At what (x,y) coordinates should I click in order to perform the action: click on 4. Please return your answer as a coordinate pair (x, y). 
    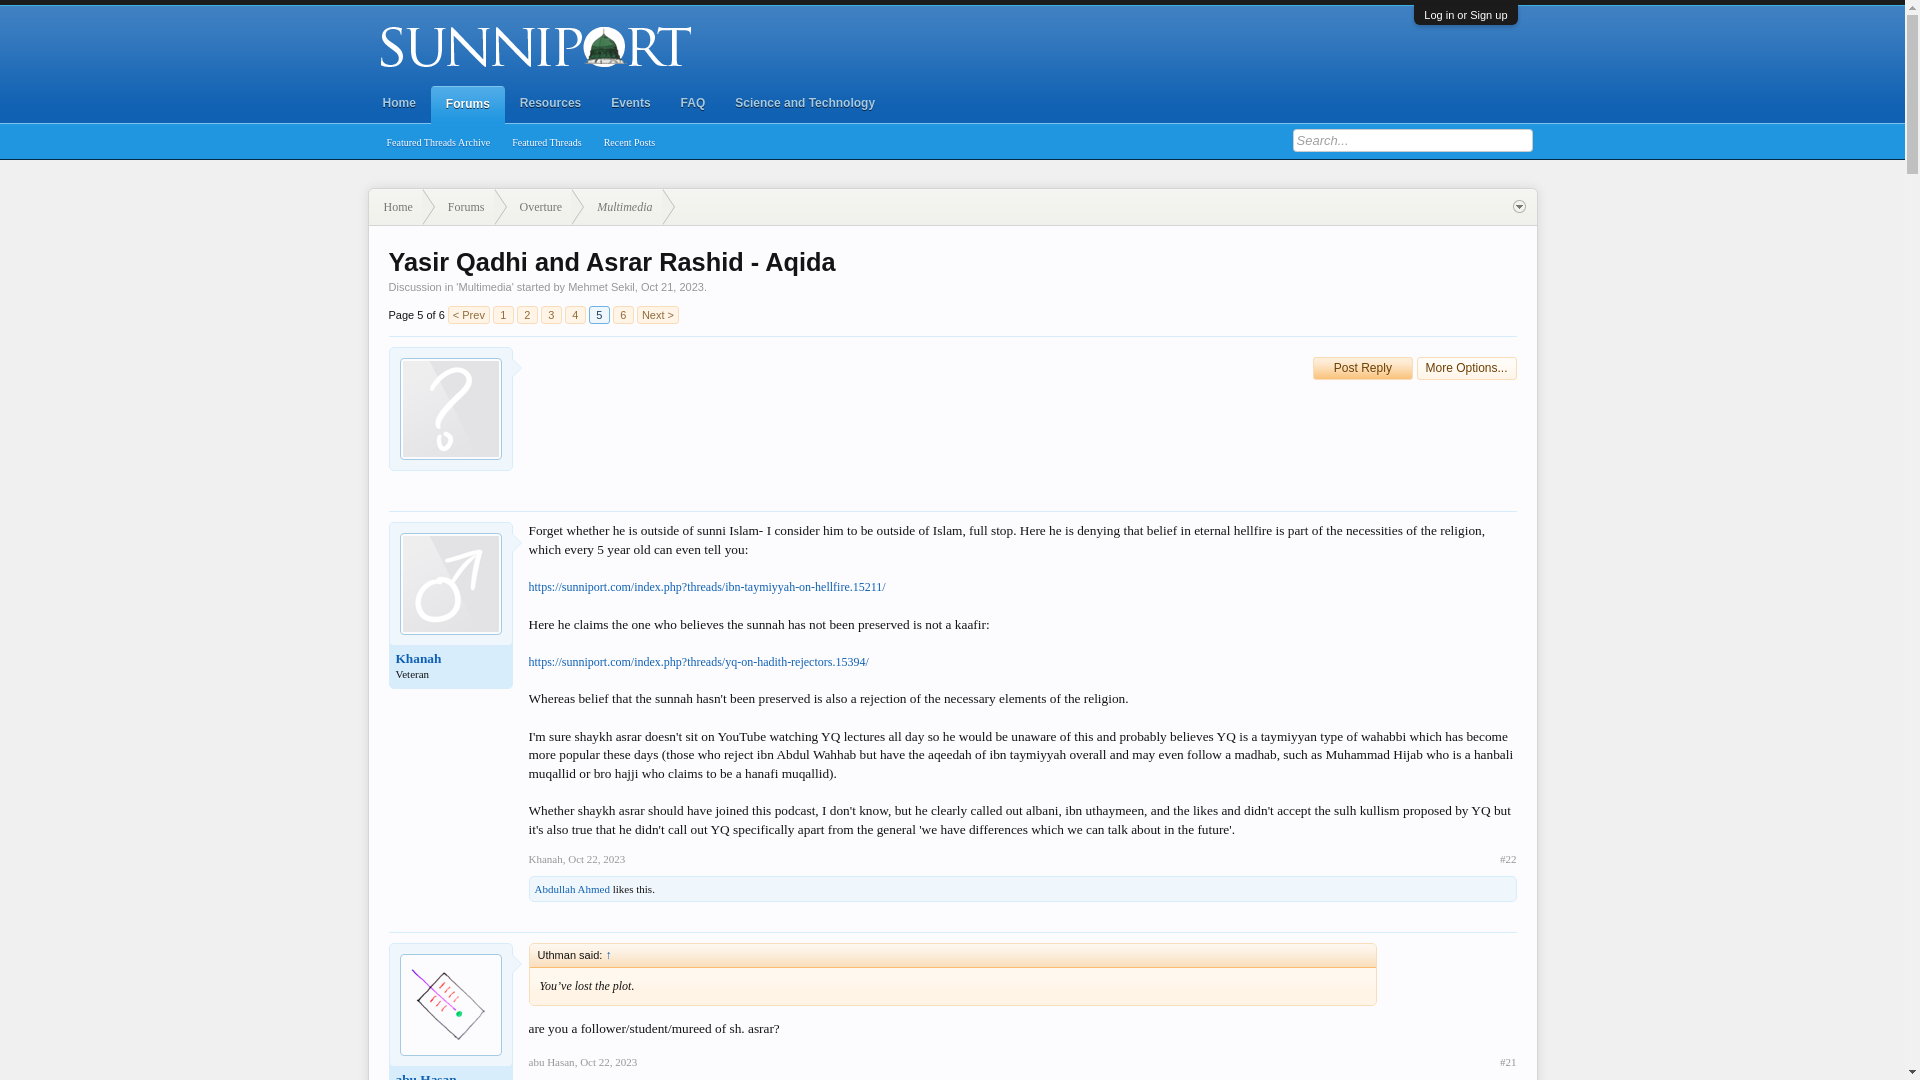
    Looking at the image, I should click on (574, 314).